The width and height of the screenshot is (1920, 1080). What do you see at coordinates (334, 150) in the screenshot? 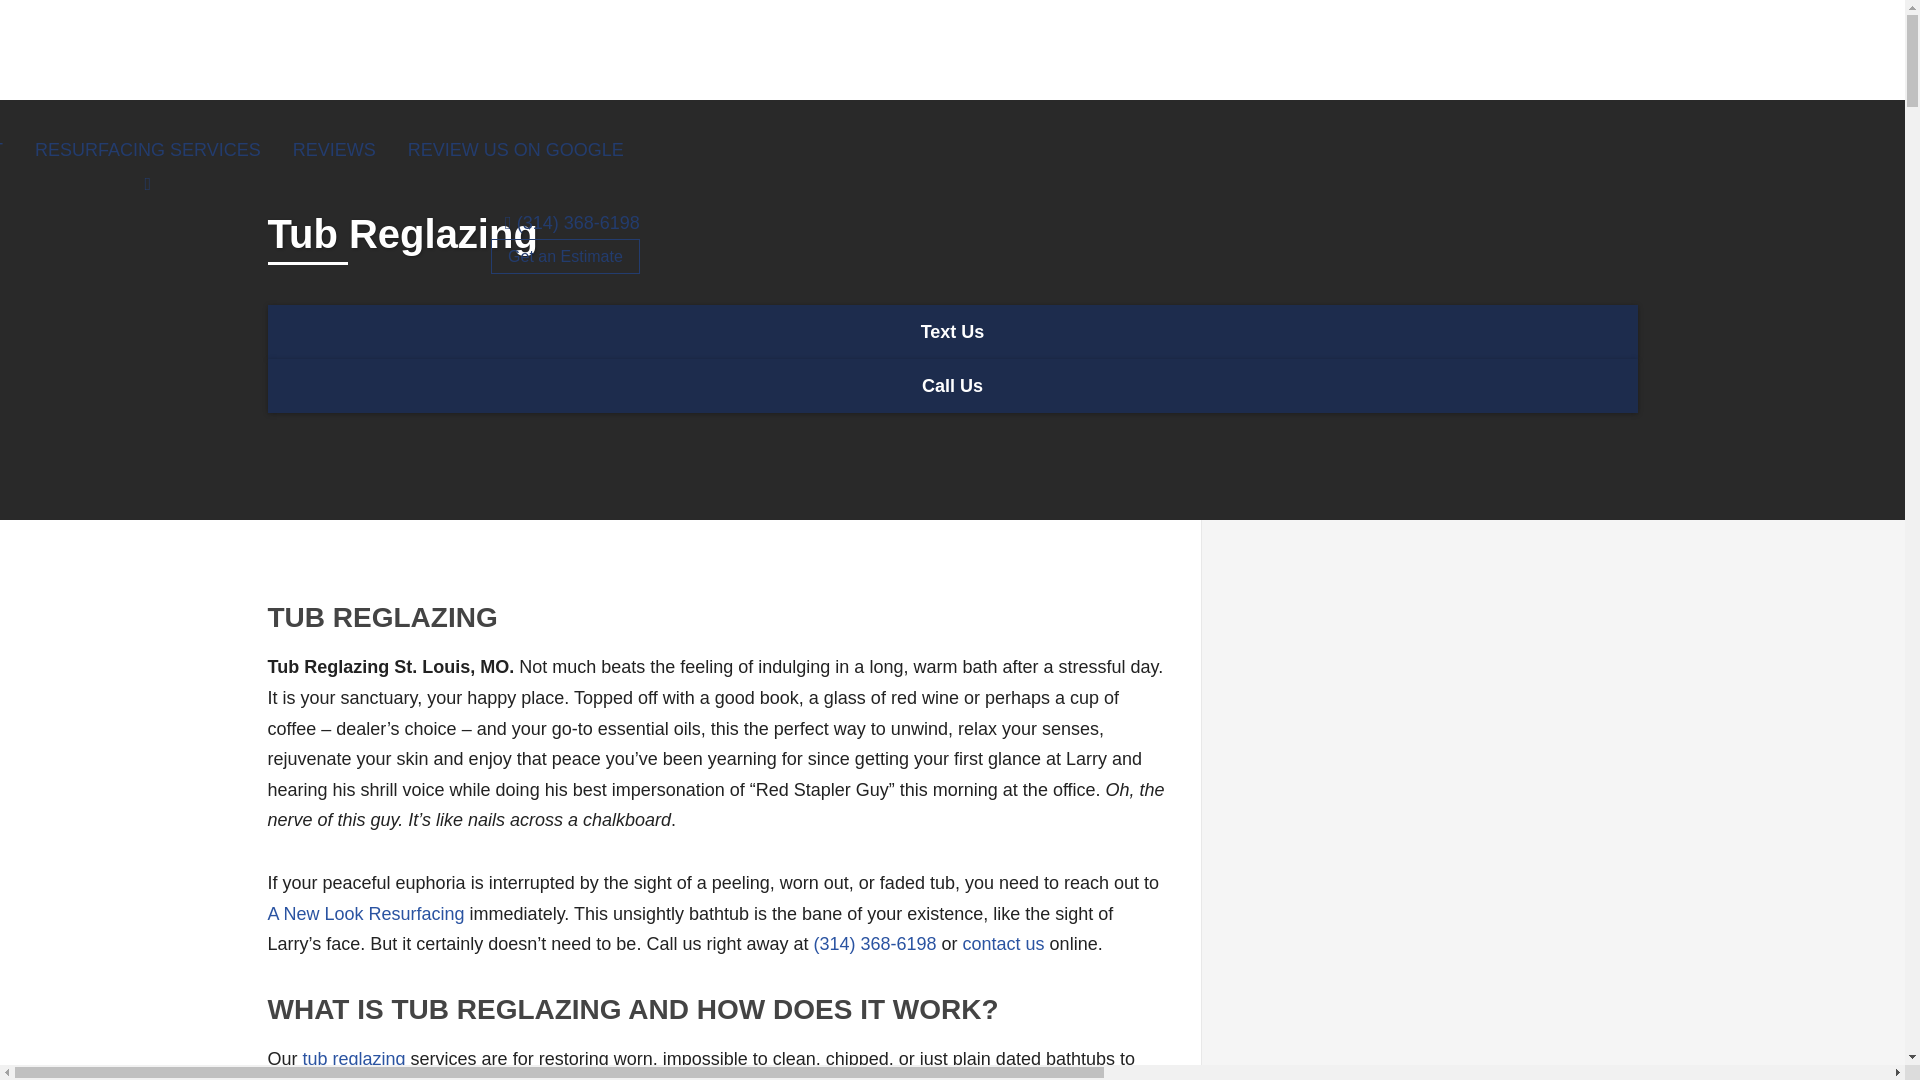
I see `REVIEWS` at bounding box center [334, 150].